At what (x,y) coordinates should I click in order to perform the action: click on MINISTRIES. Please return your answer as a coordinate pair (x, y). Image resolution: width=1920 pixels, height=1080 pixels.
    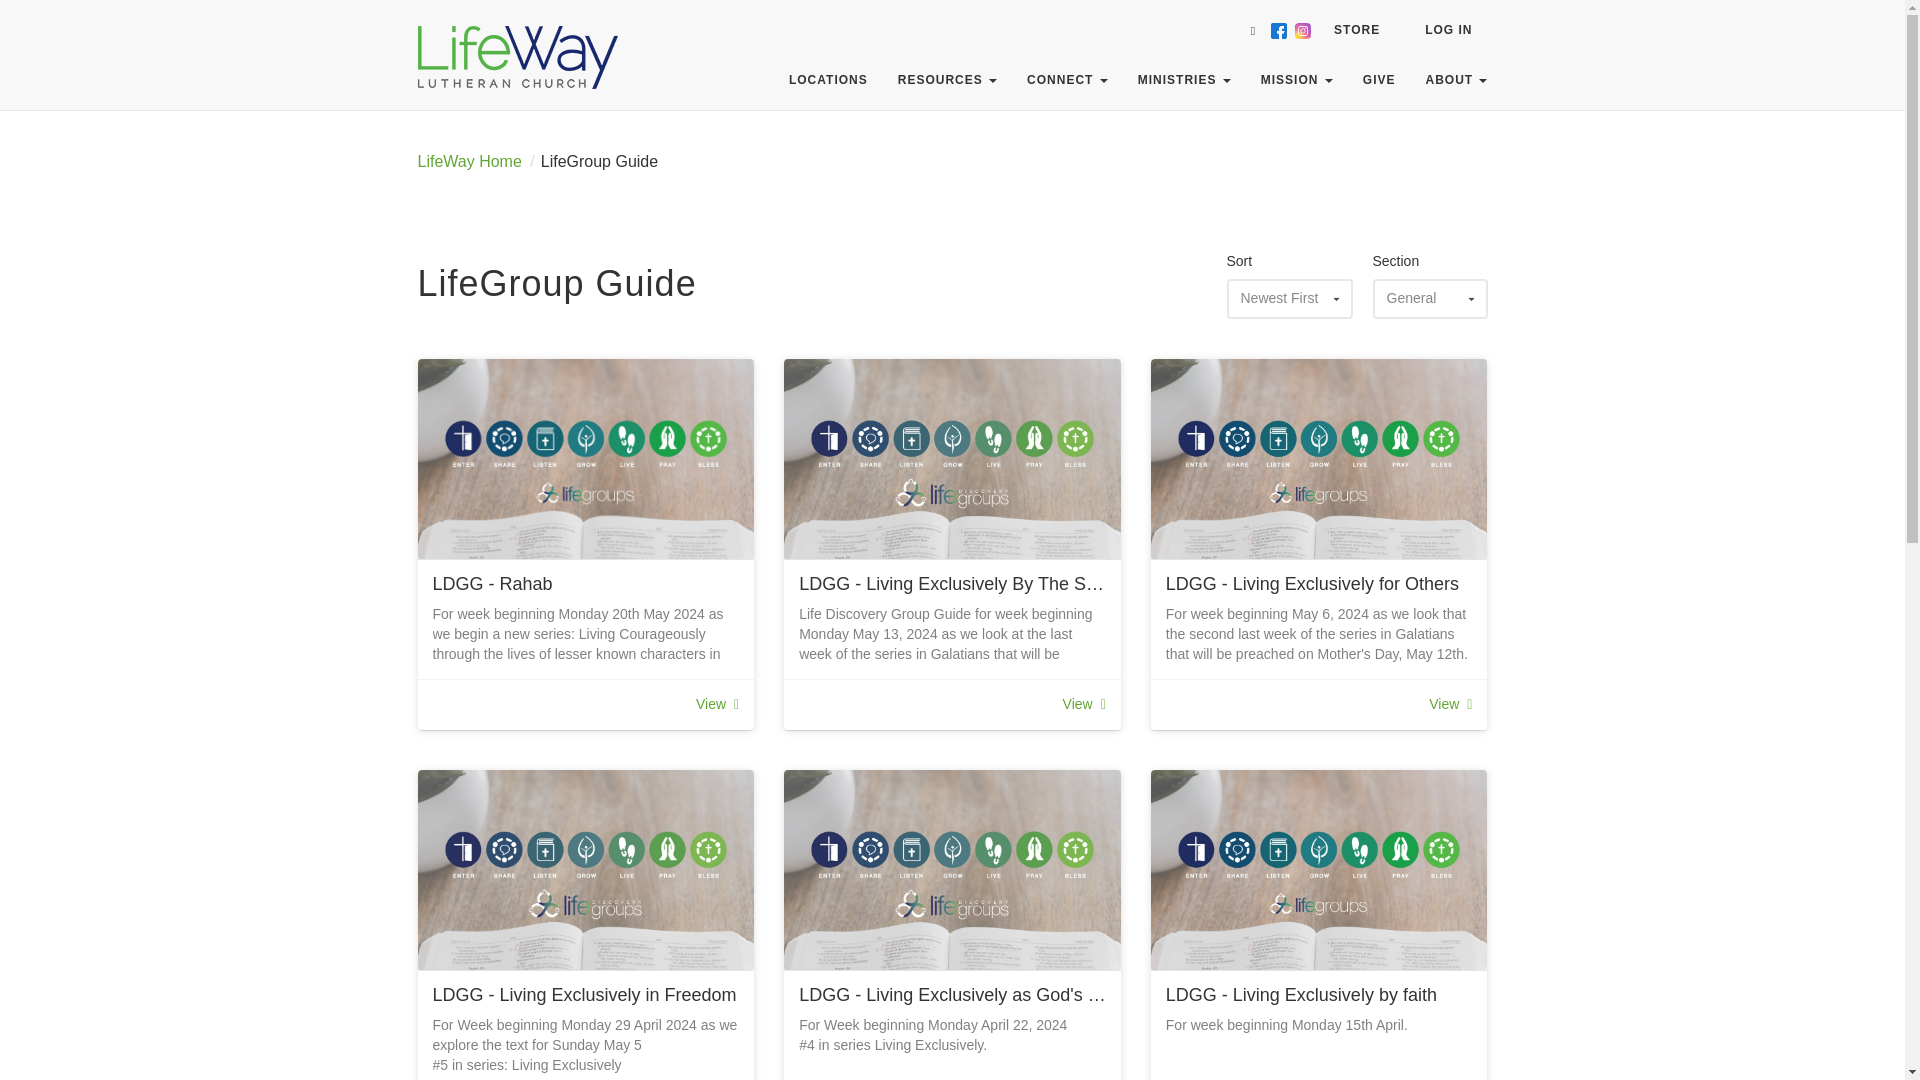
    Looking at the image, I should click on (1184, 80).